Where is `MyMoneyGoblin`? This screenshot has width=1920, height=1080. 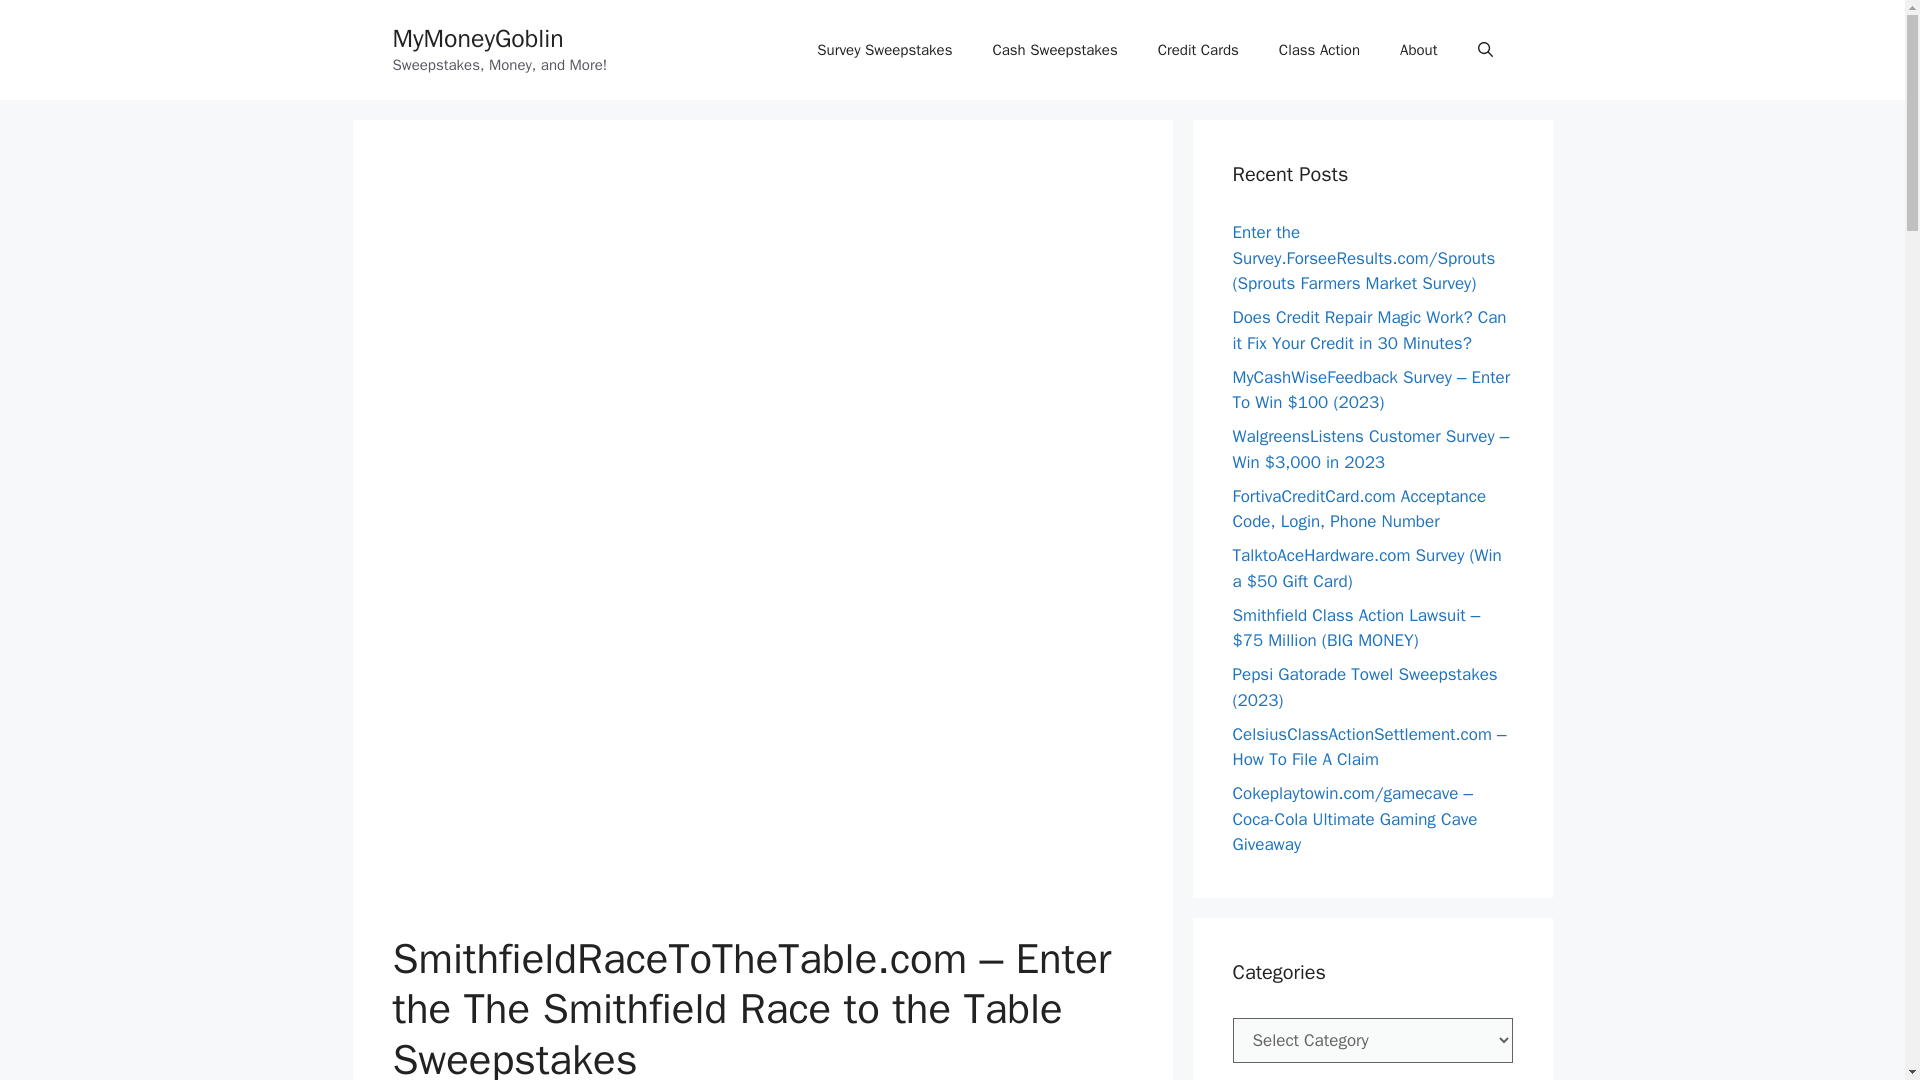 MyMoneyGoblin is located at coordinates (476, 38).